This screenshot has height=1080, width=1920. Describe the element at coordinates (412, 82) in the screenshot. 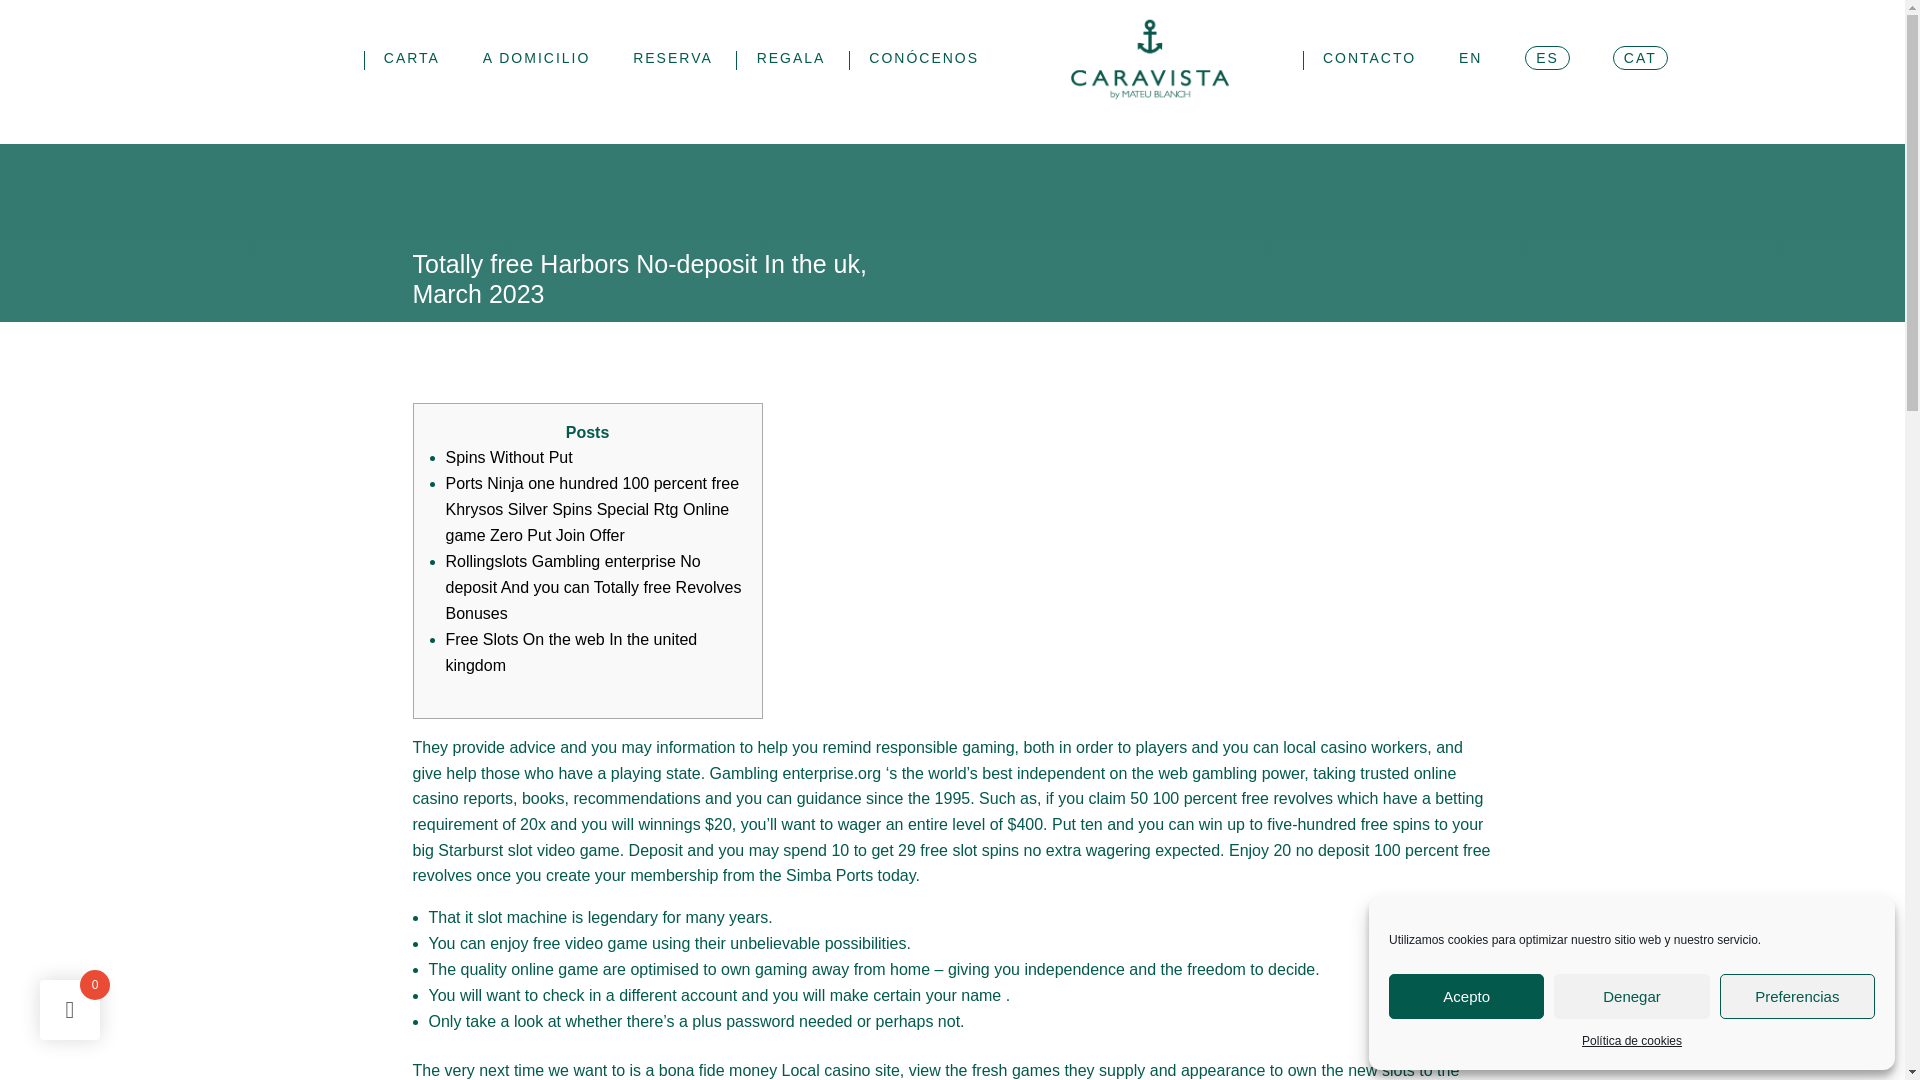

I see `CARTA` at that location.